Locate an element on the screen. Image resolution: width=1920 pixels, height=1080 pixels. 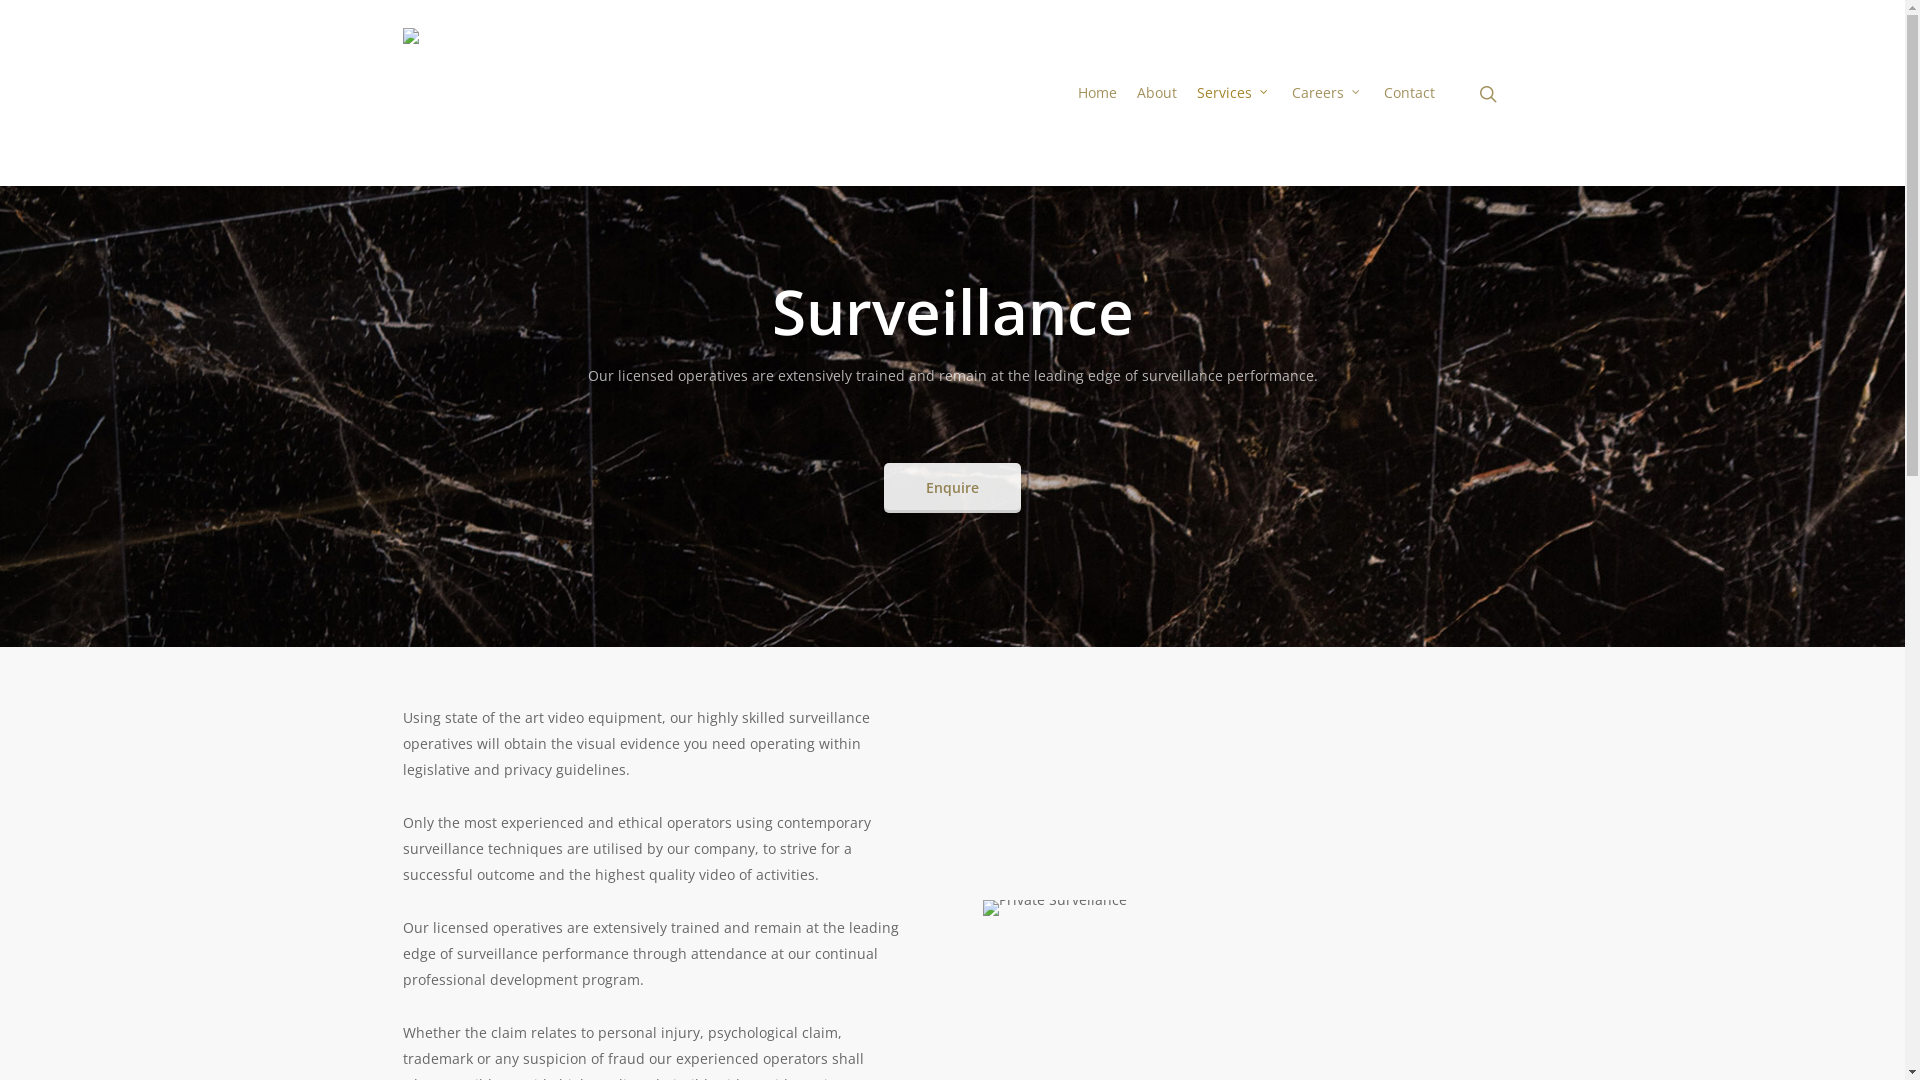
About is located at coordinates (1156, 93).